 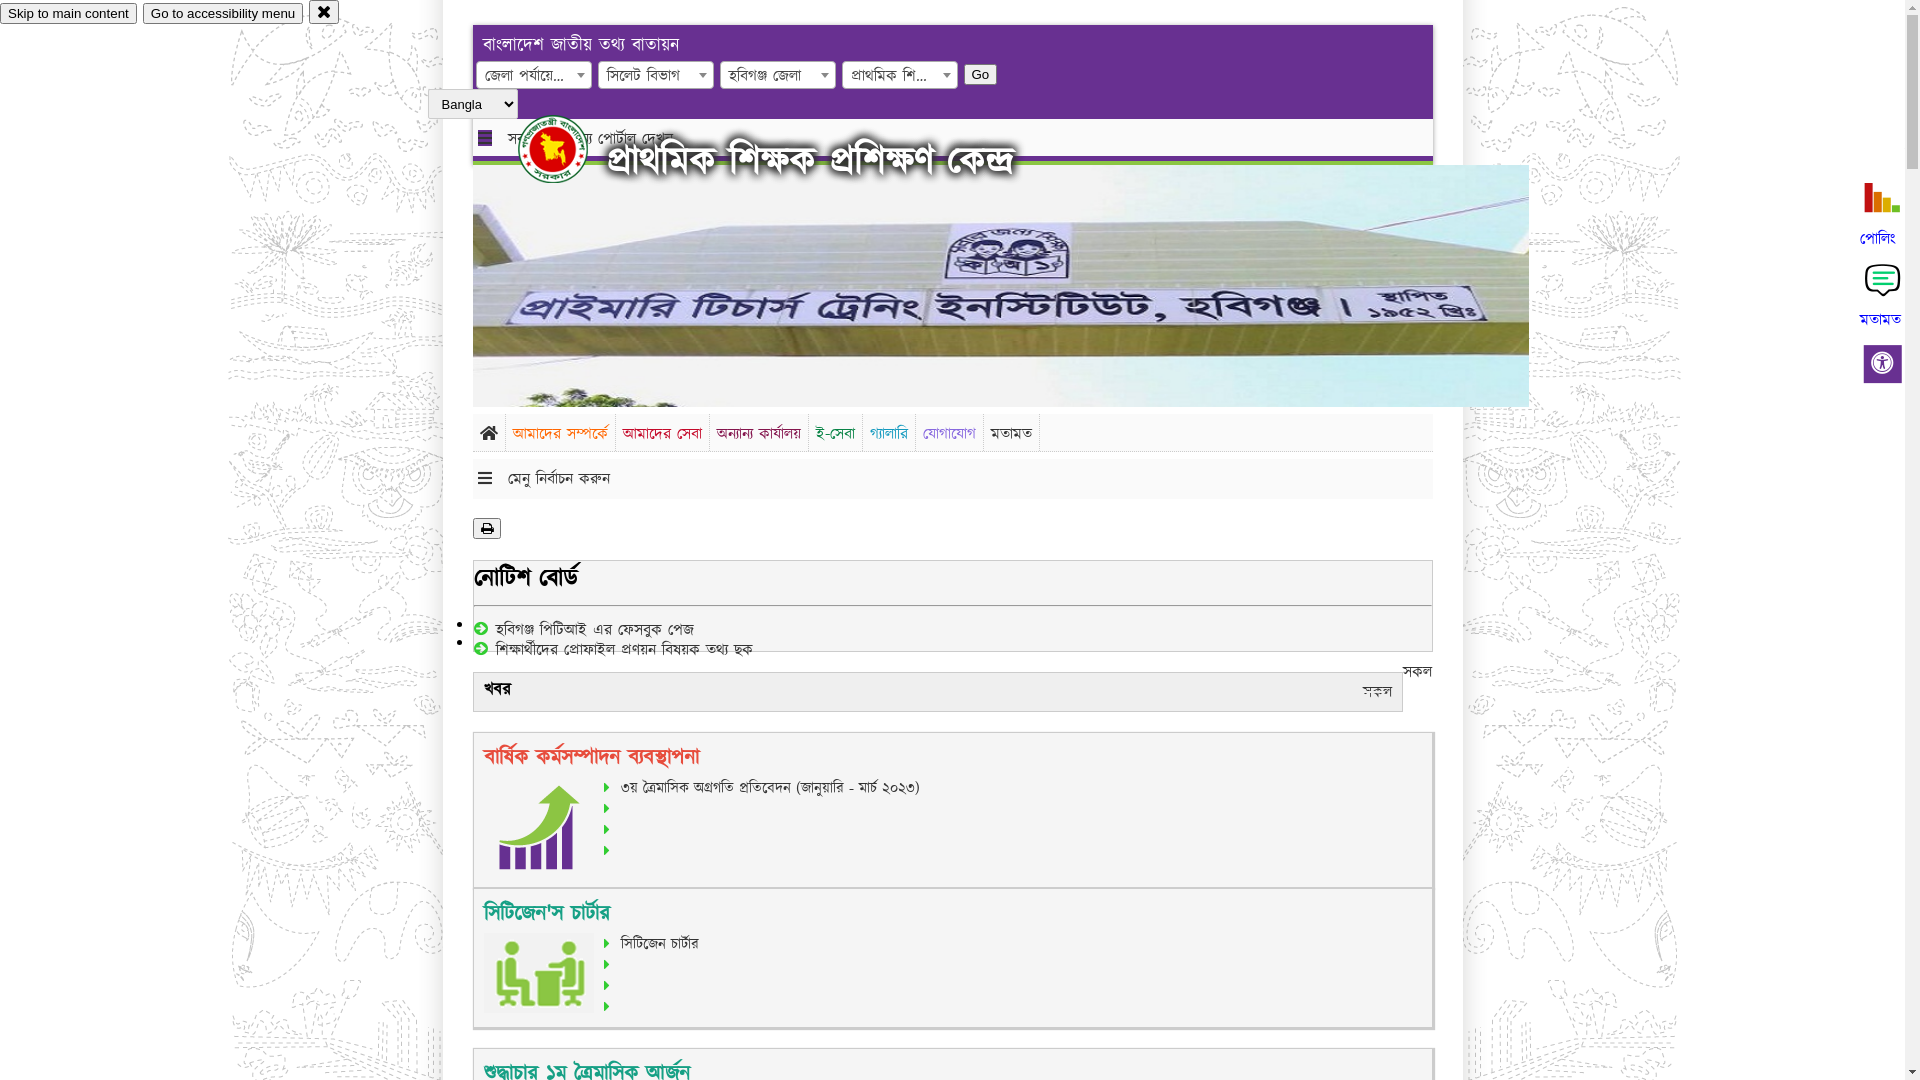 What do you see at coordinates (223, 14) in the screenshot?
I see `Go to accessibility menu` at bounding box center [223, 14].